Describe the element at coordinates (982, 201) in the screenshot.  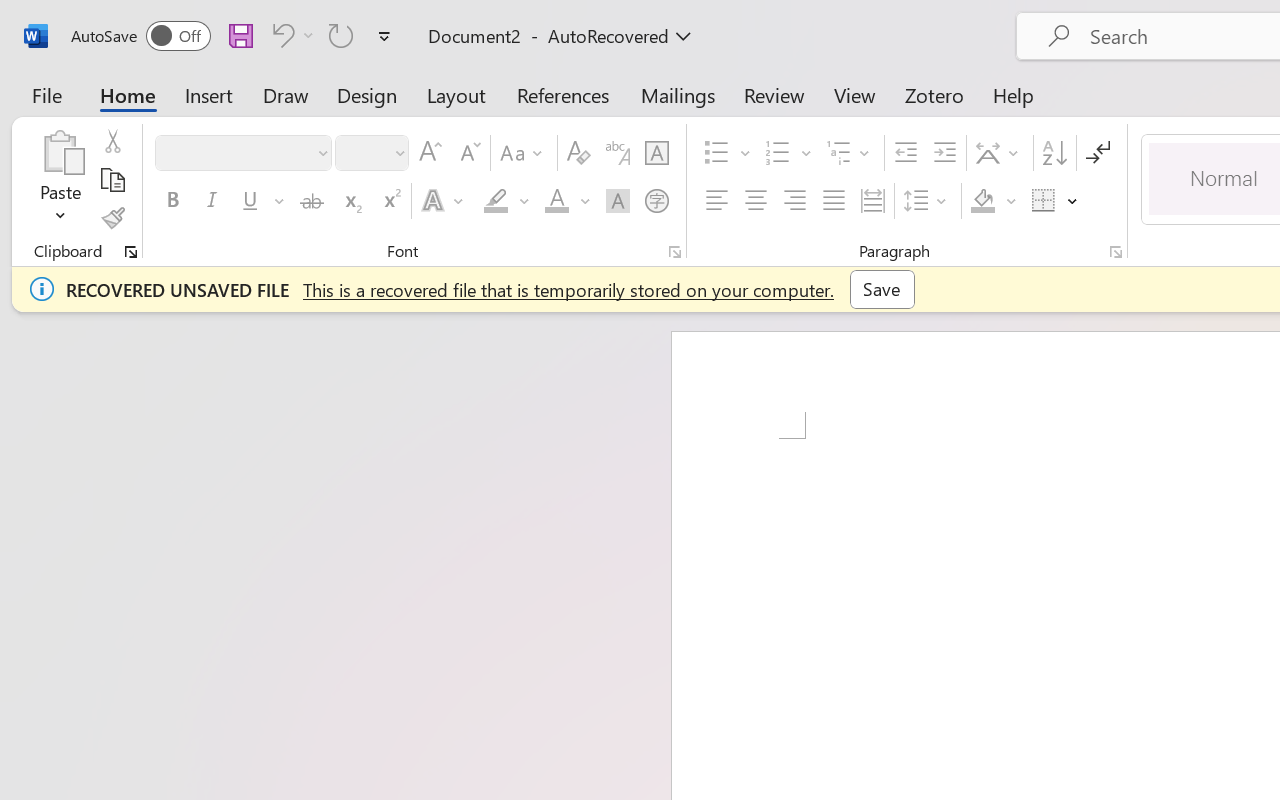
I see `Shading RGB(0, 0, 0)` at that location.